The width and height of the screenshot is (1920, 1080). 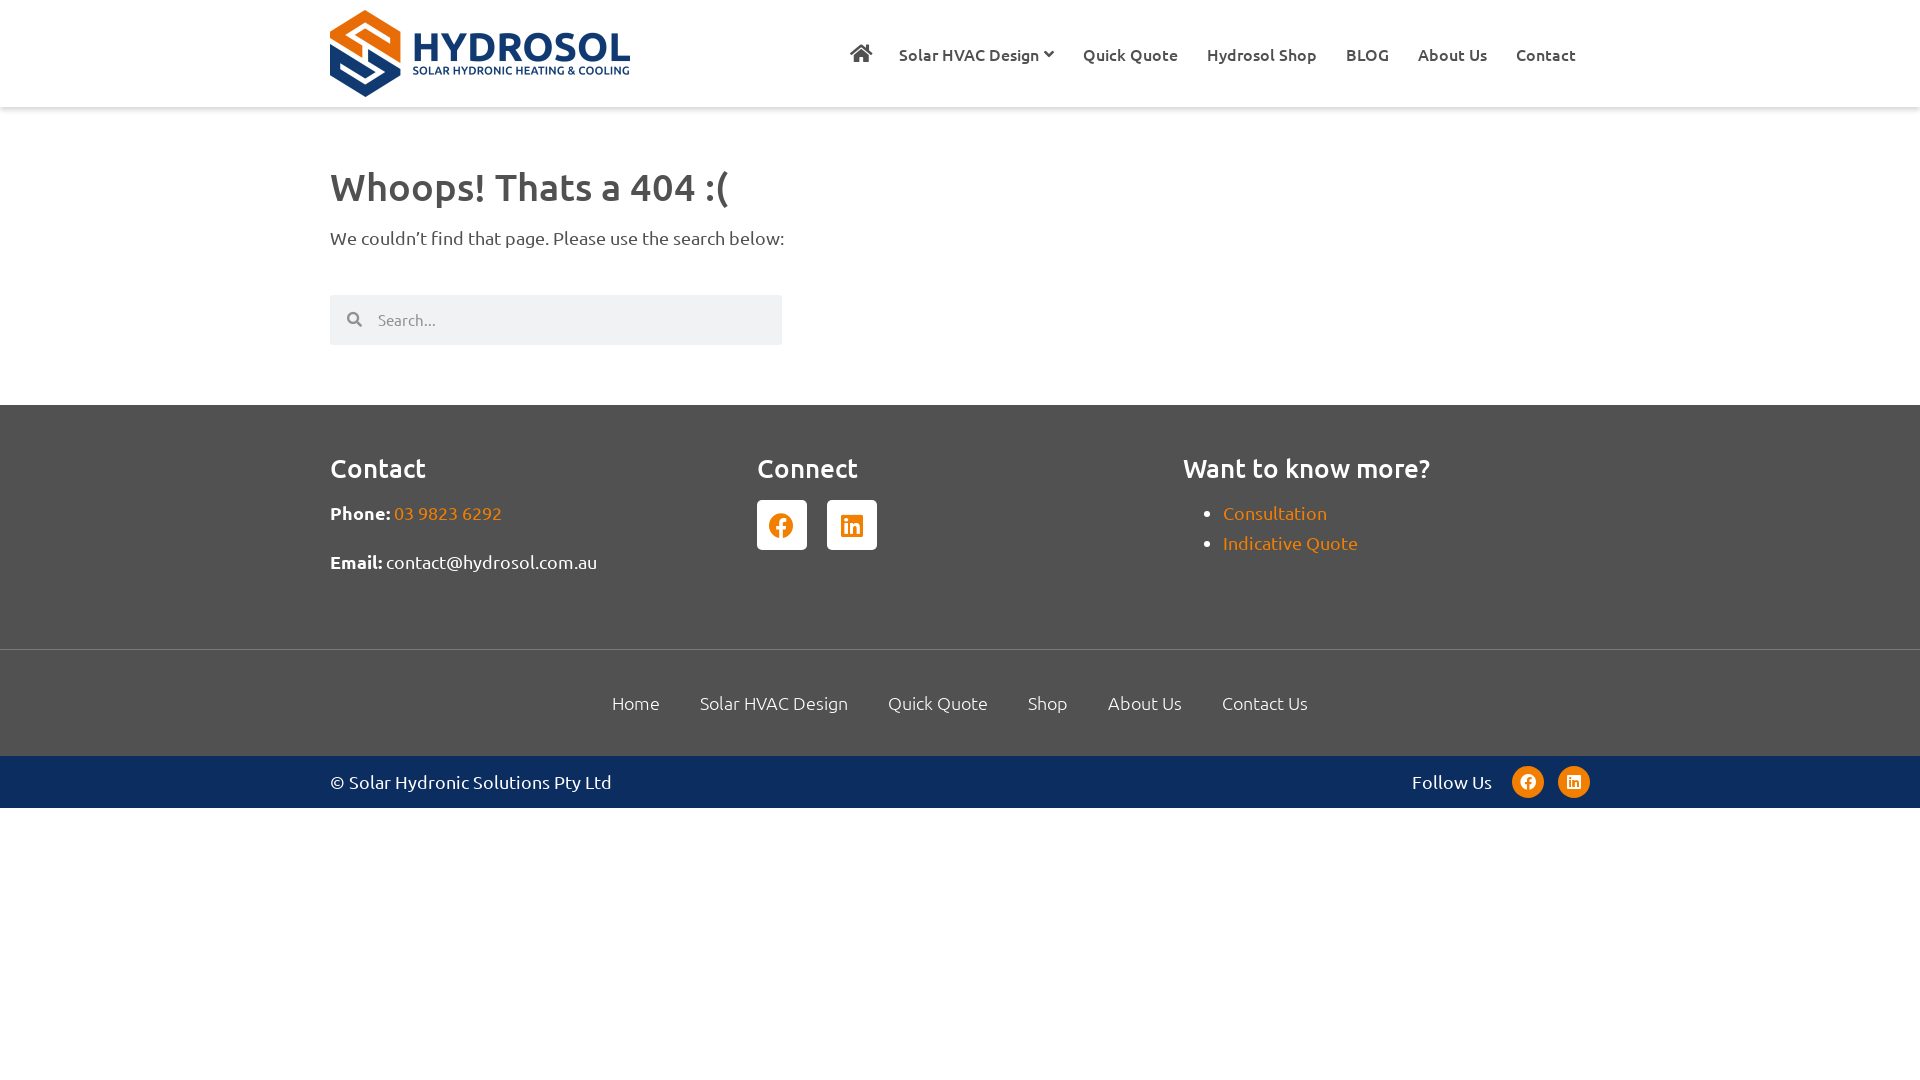 What do you see at coordinates (1546, 53) in the screenshot?
I see `Contact` at bounding box center [1546, 53].